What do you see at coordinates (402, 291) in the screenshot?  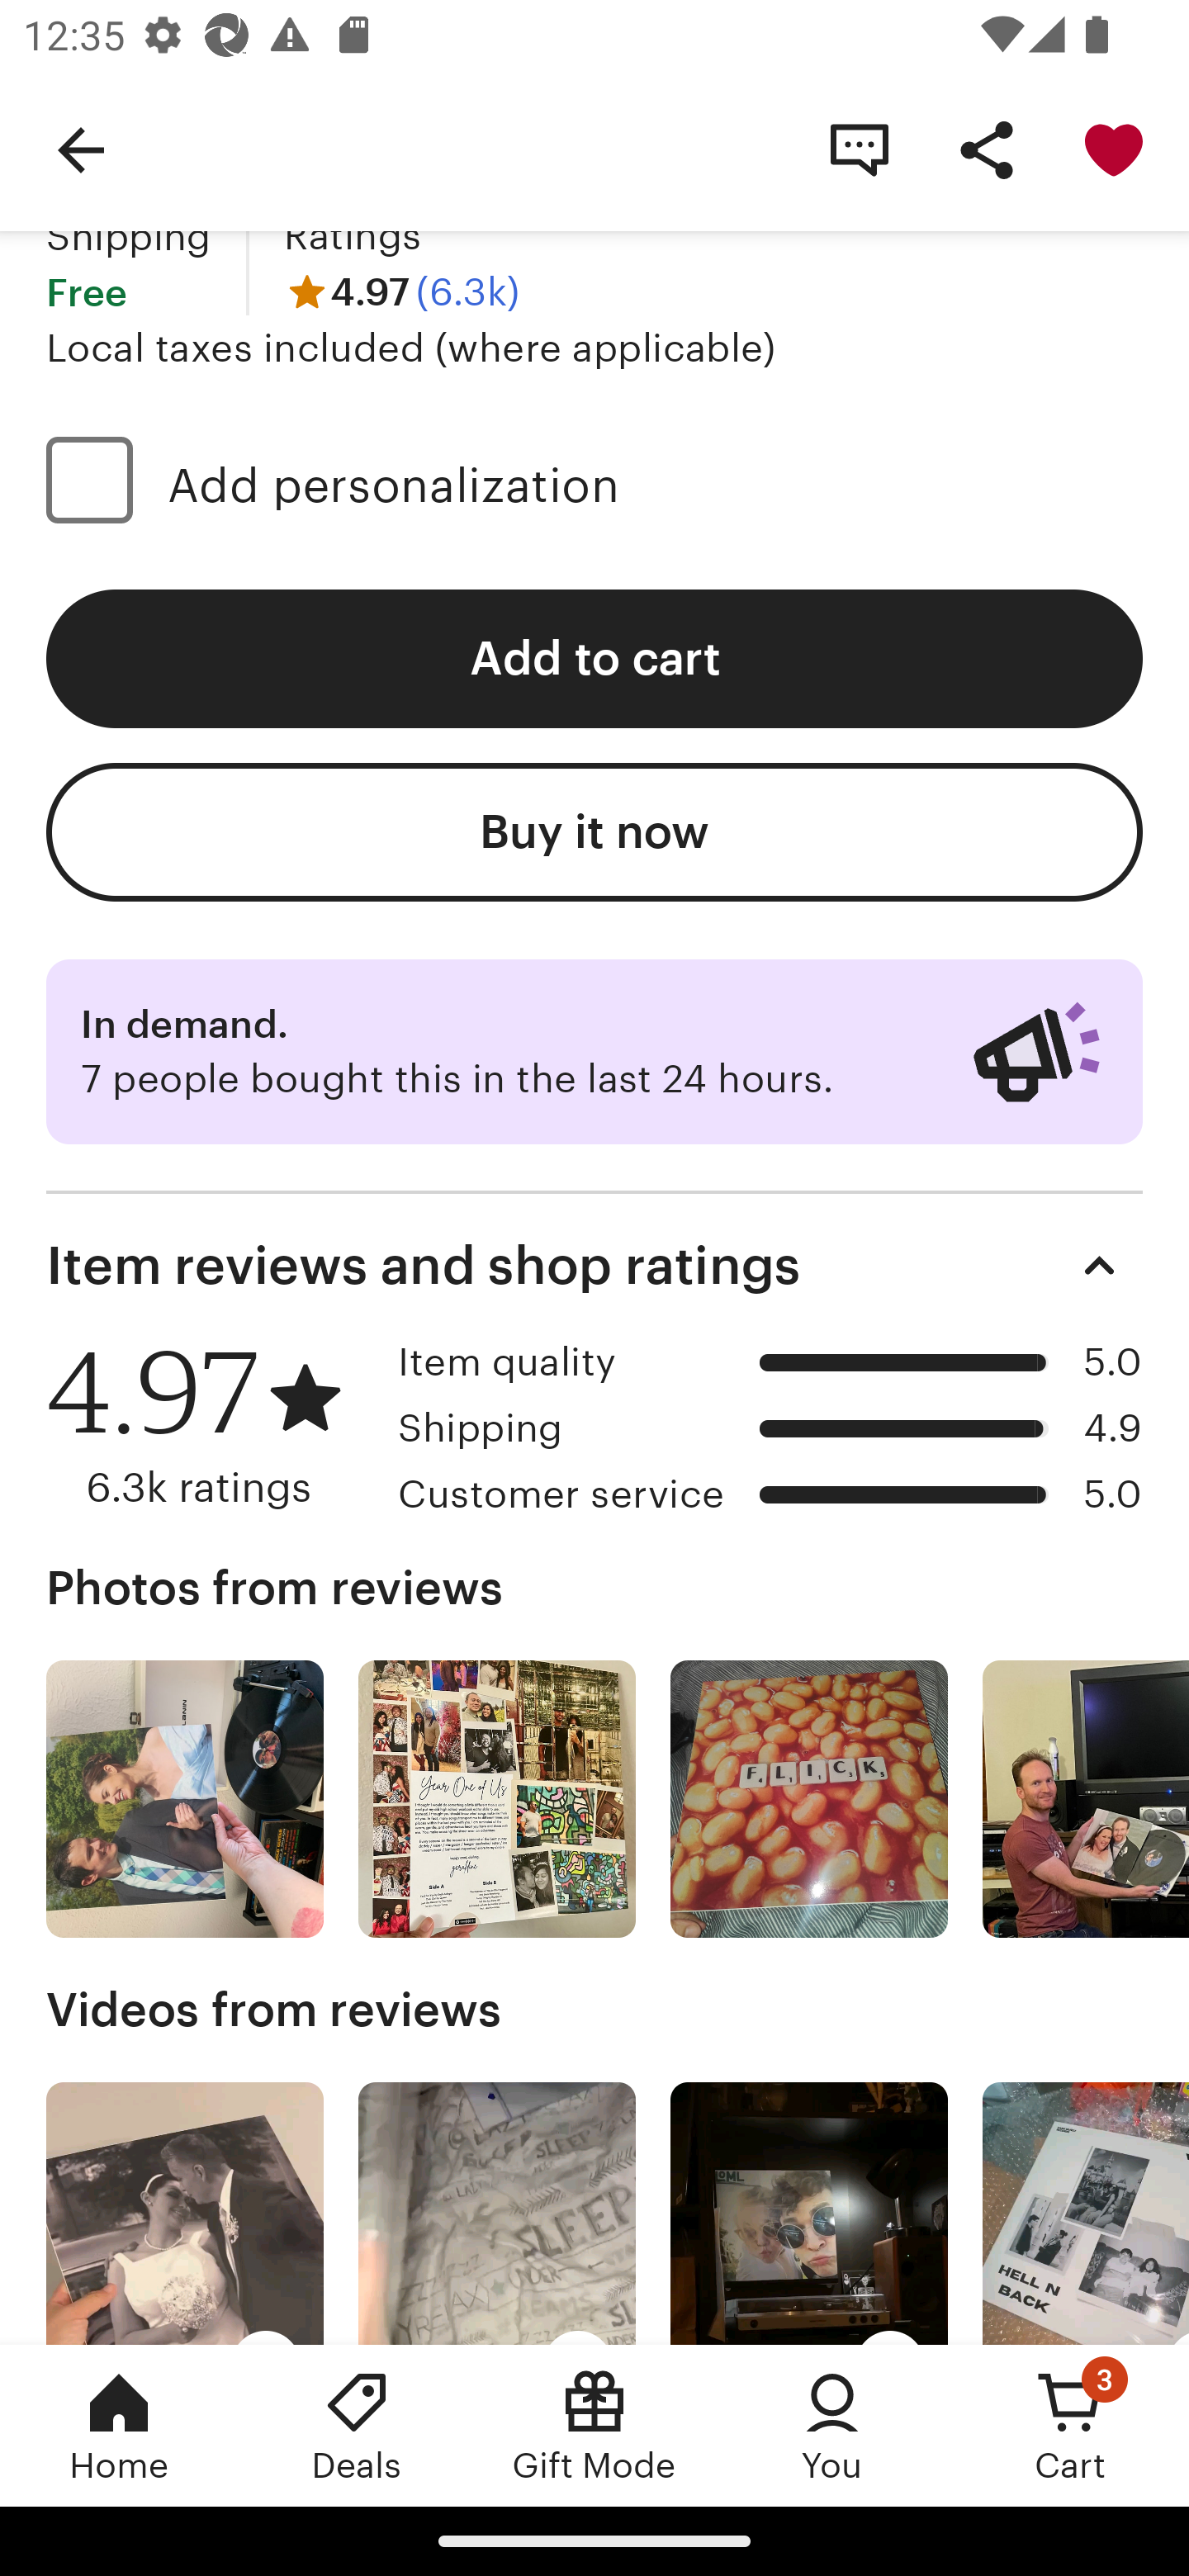 I see `4.97 (6.3k)` at bounding box center [402, 291].